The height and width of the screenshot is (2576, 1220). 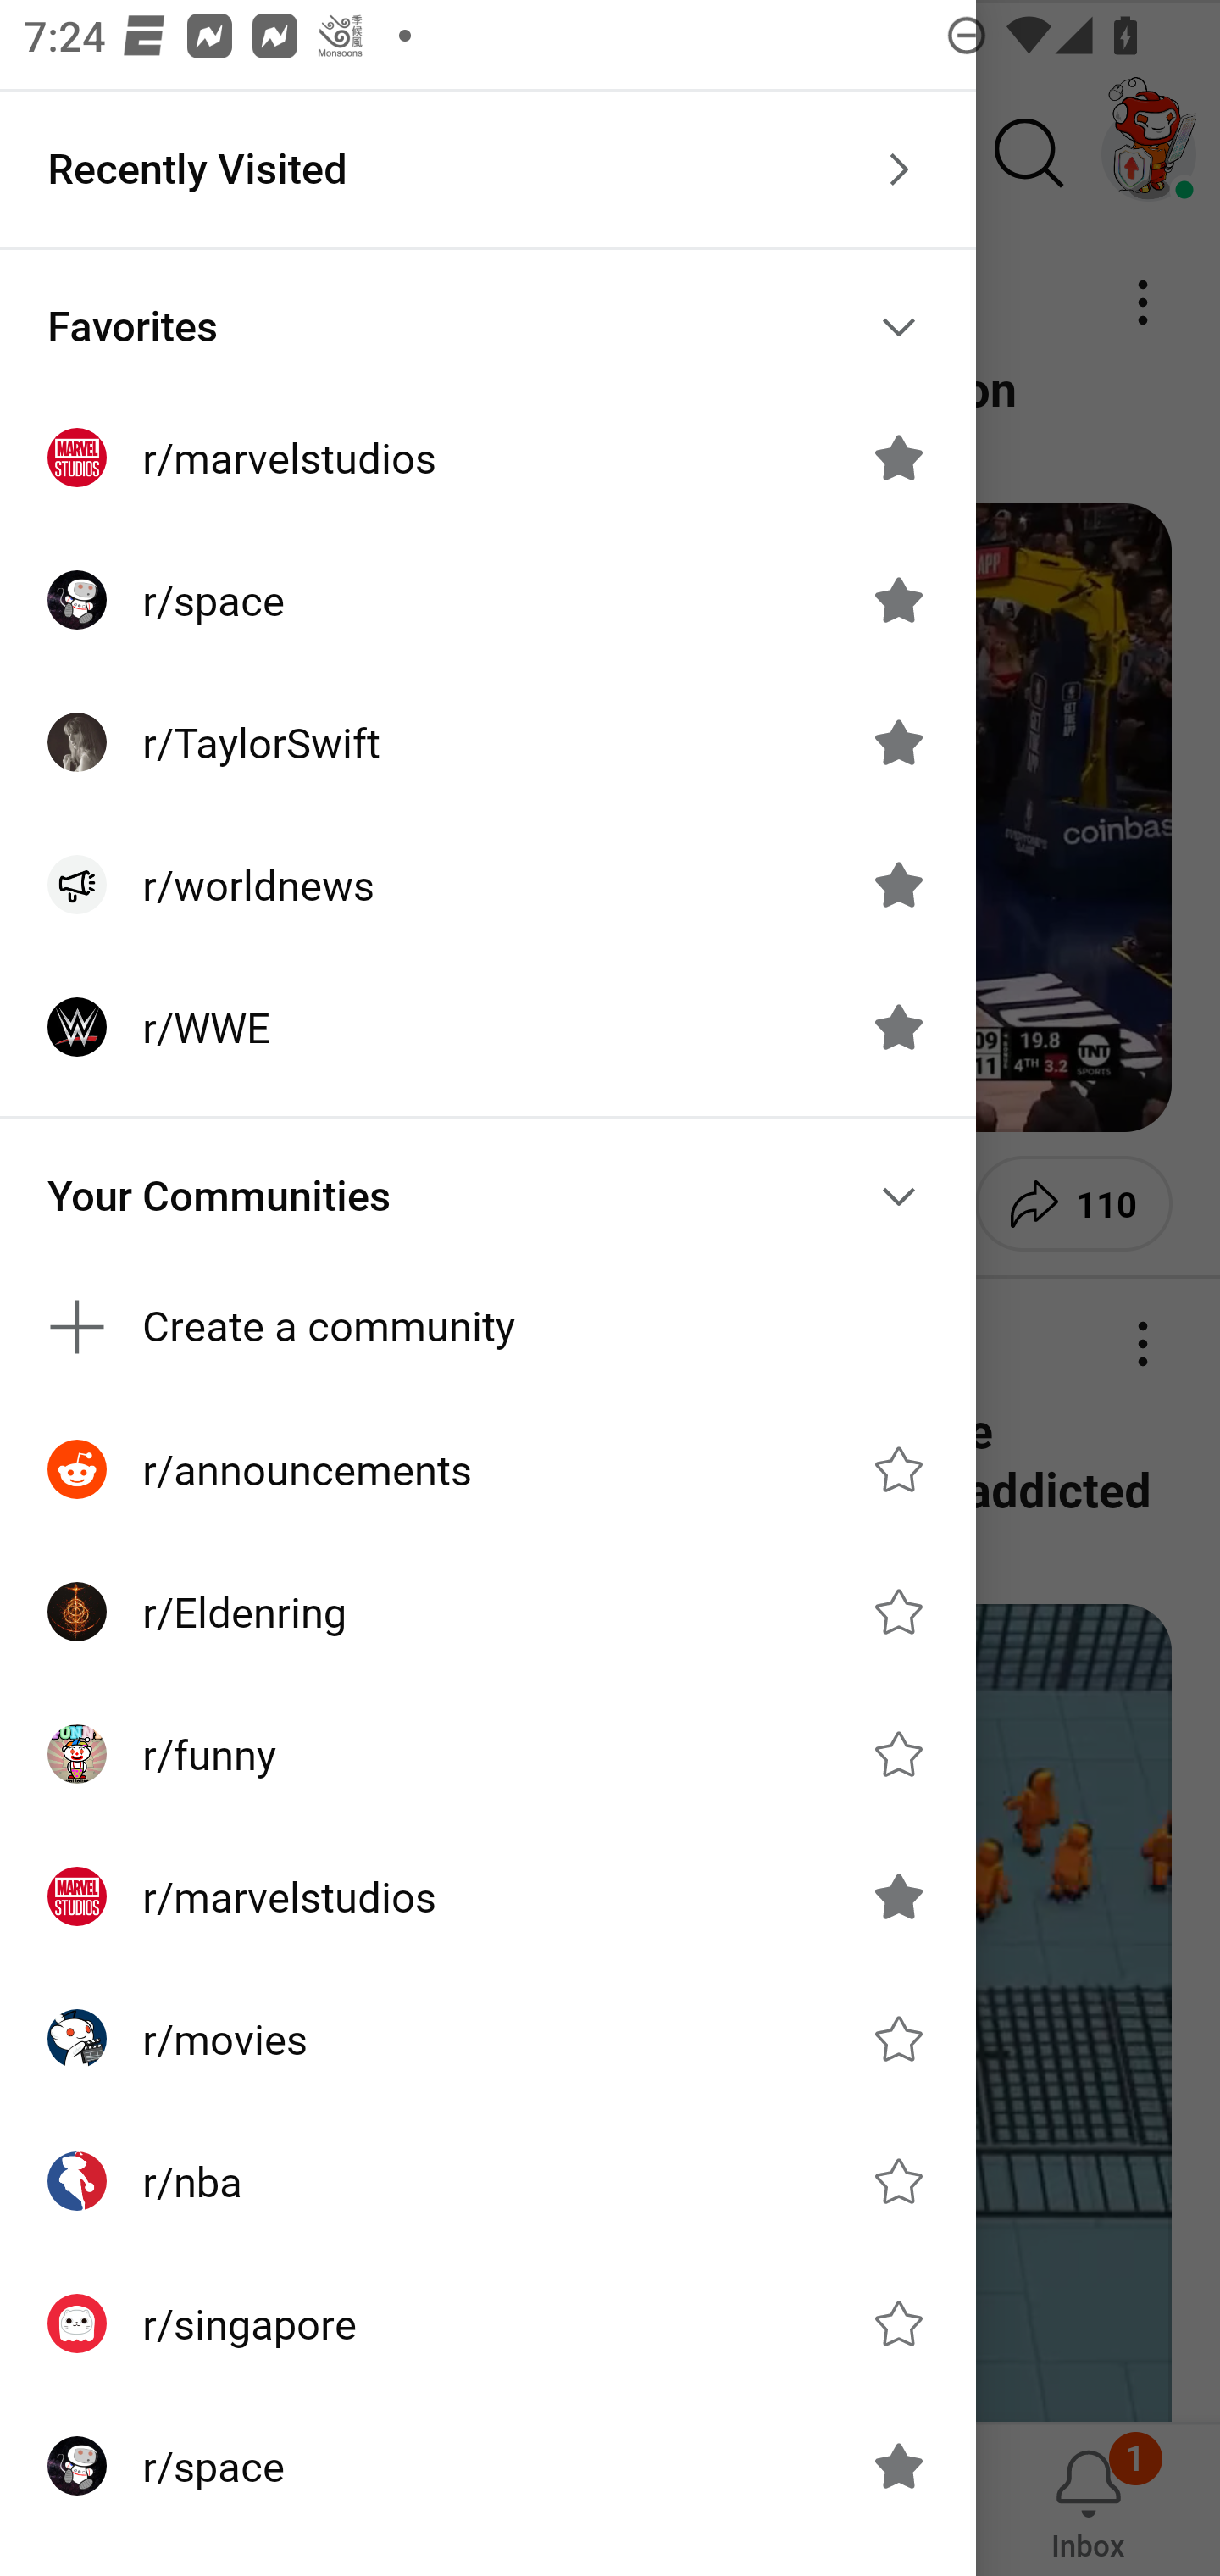 I want to click on r/TaylorSwift Unfavorite r/TaylorSwift, so click(x=488, y=742).